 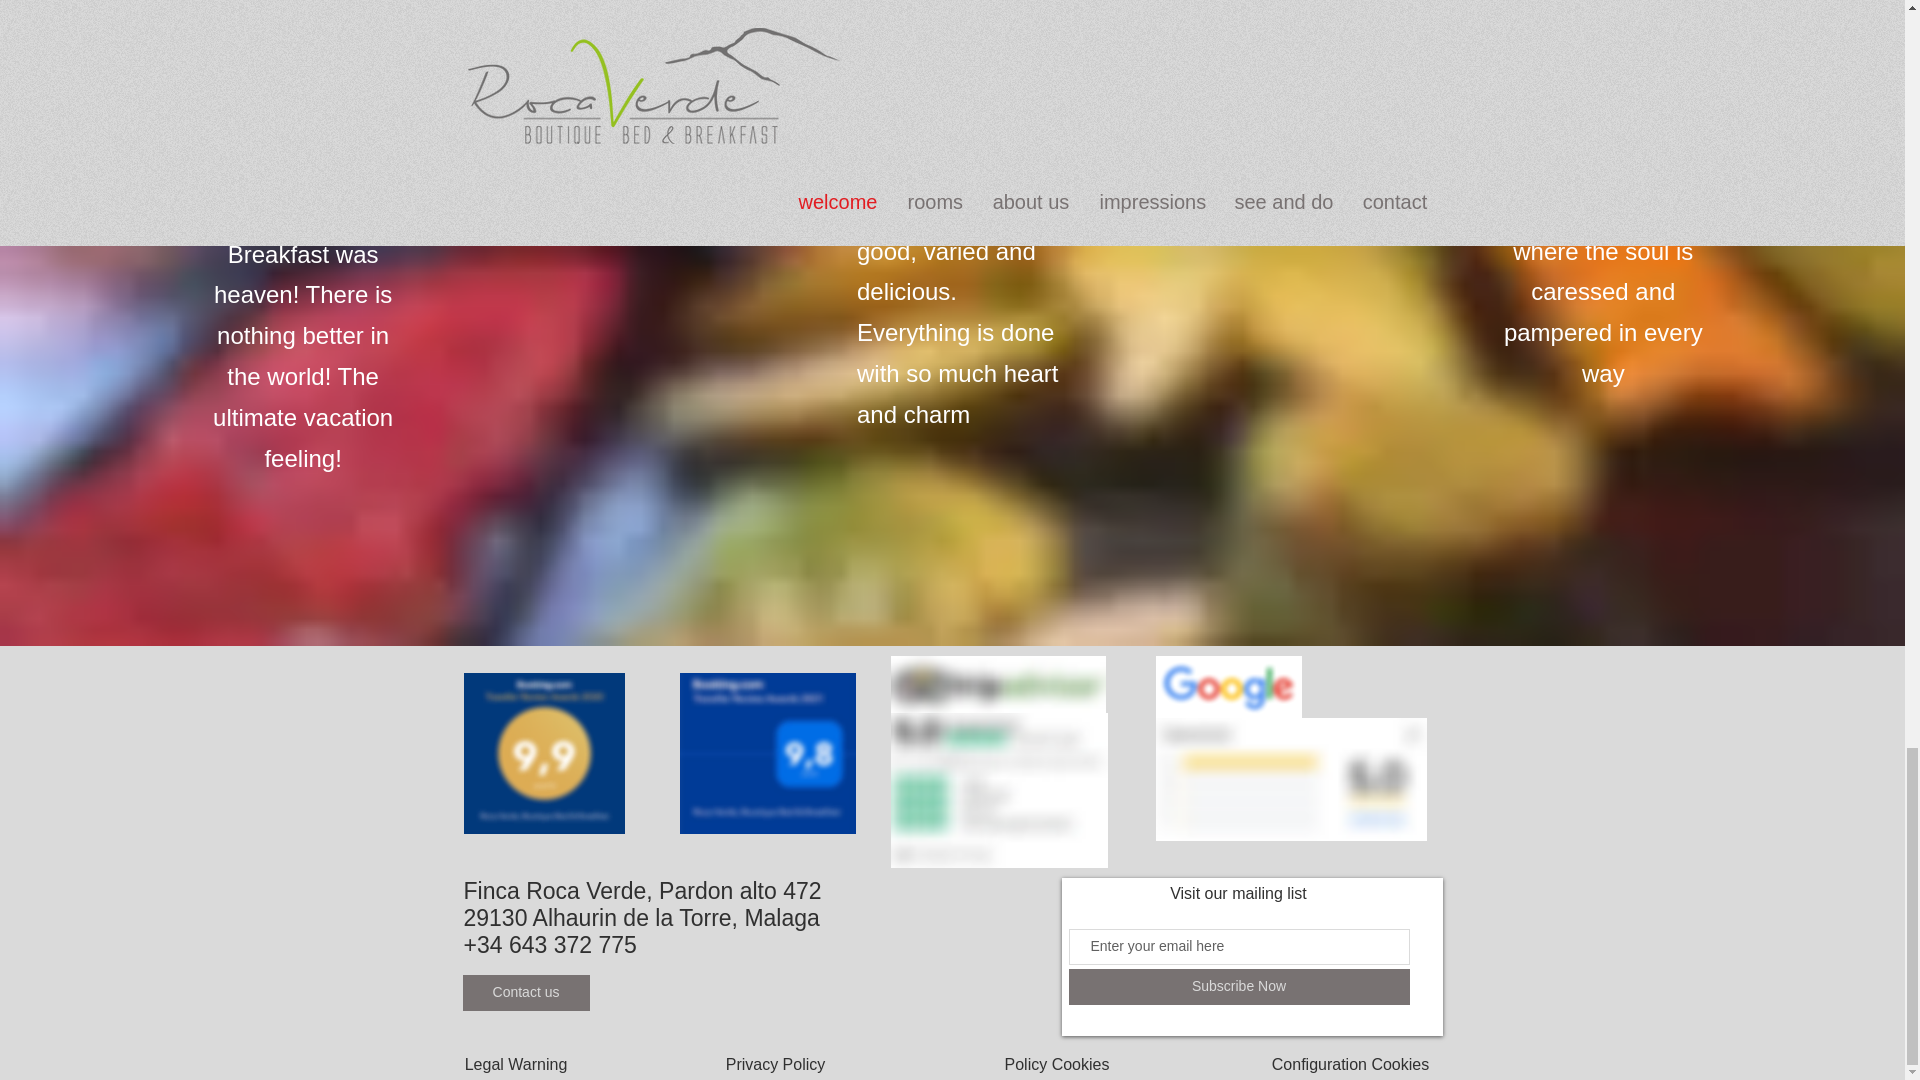 I want to click on Privacy Policy, so click(x=775, y=1064).